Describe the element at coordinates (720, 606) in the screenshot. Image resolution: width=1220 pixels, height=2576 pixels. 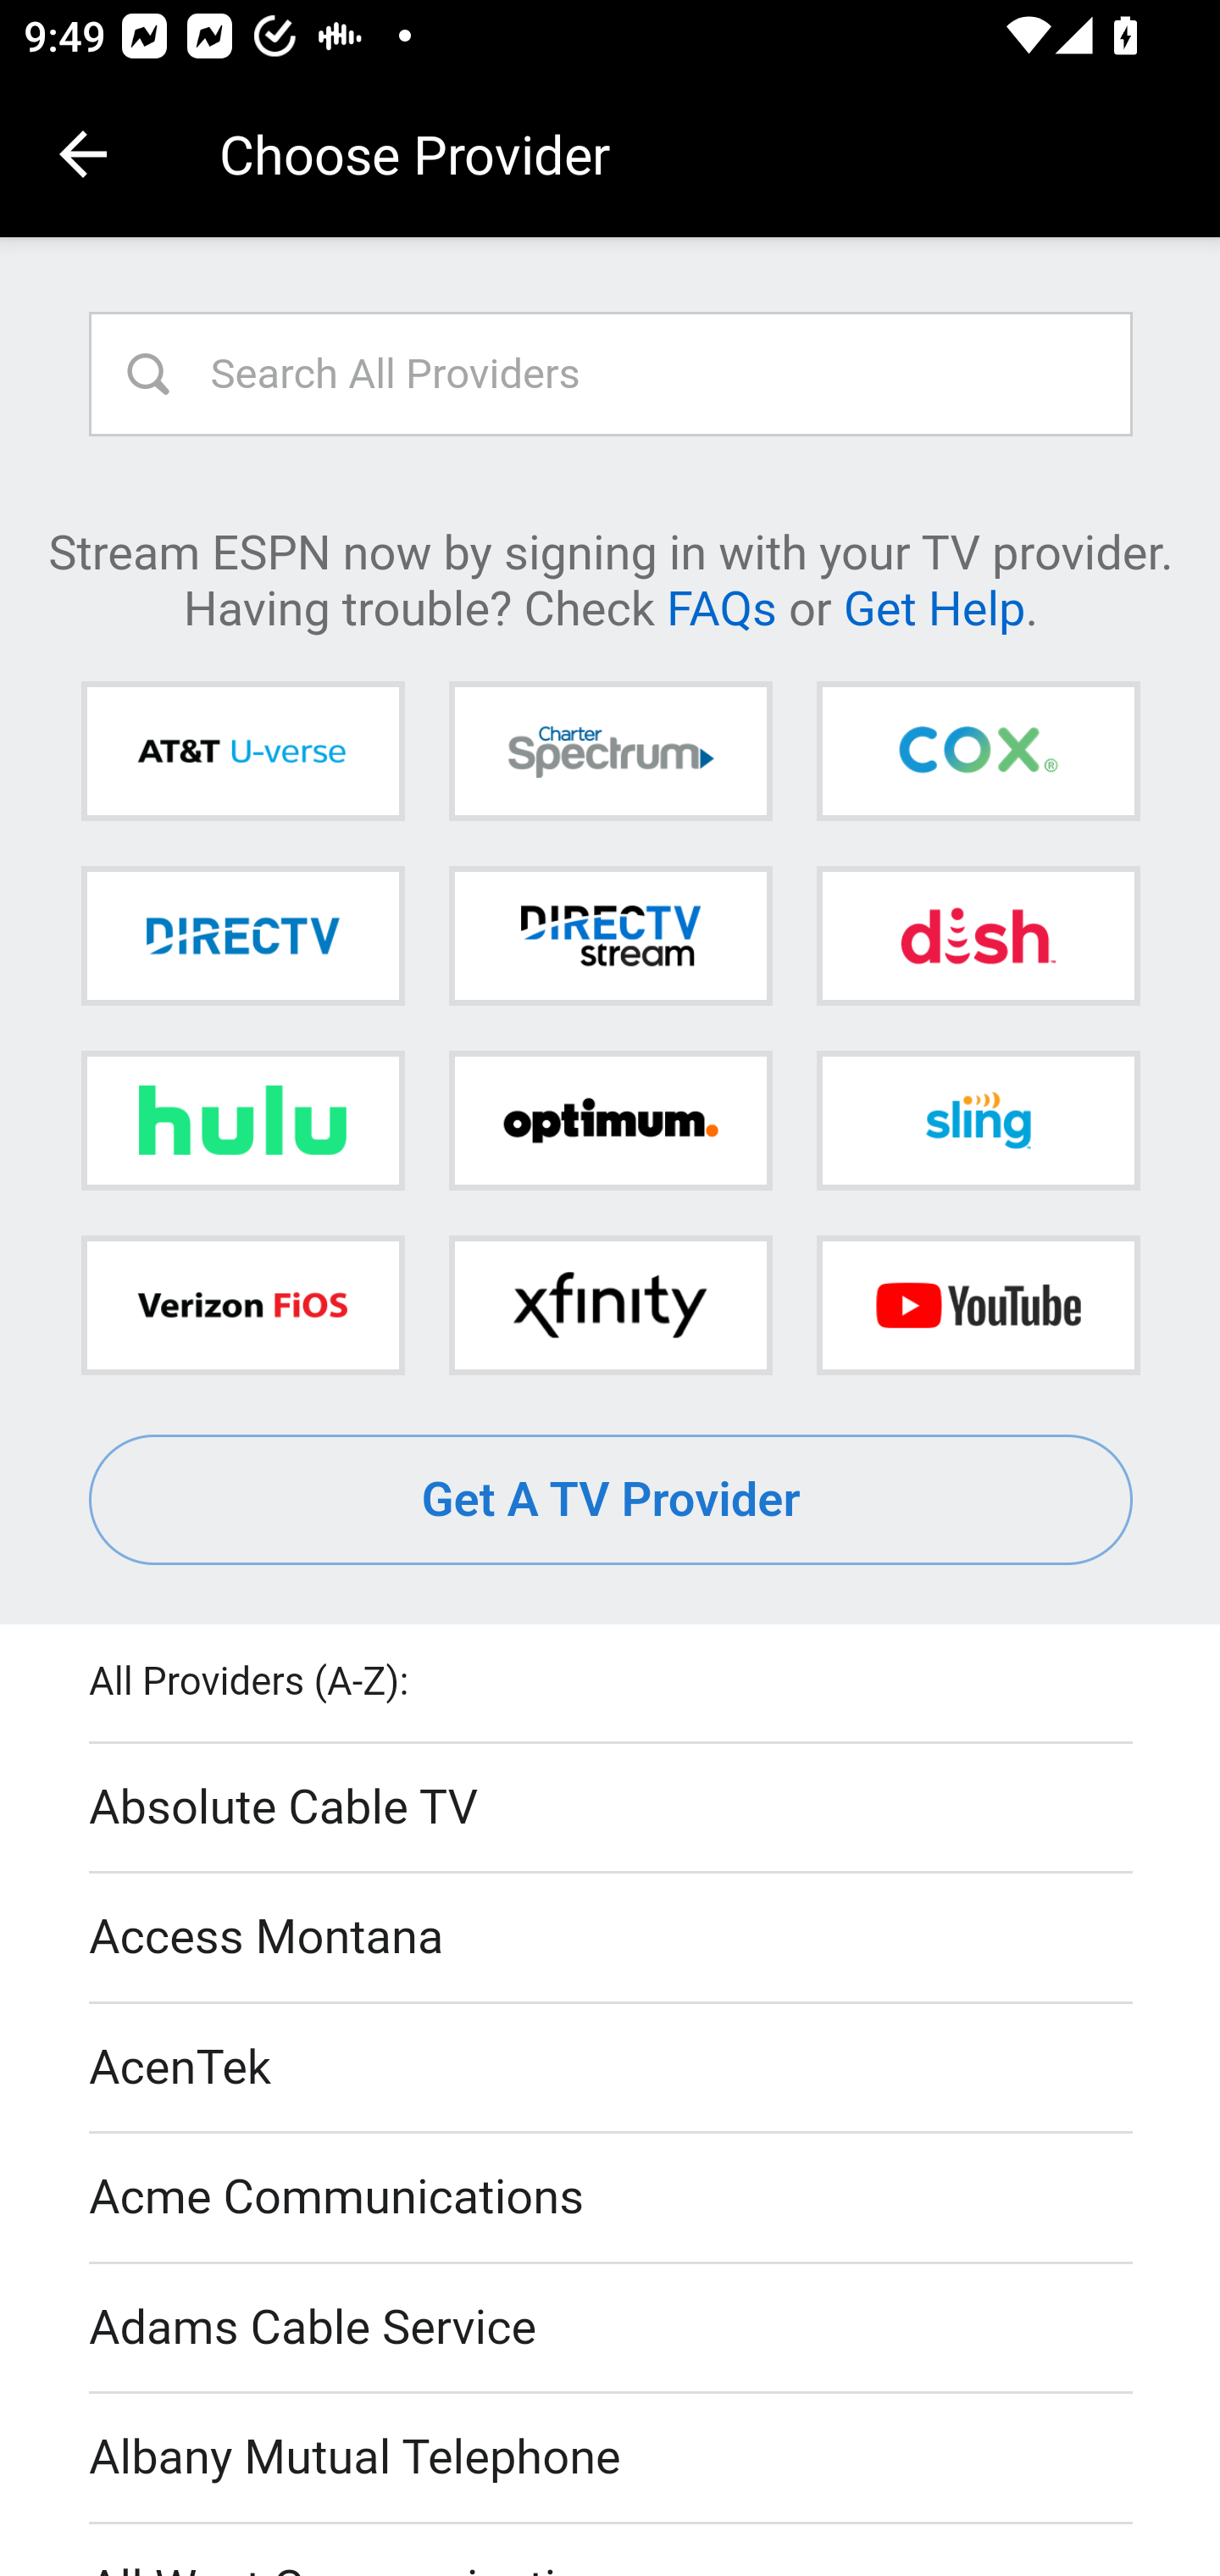
I see `FAQs` at that location.